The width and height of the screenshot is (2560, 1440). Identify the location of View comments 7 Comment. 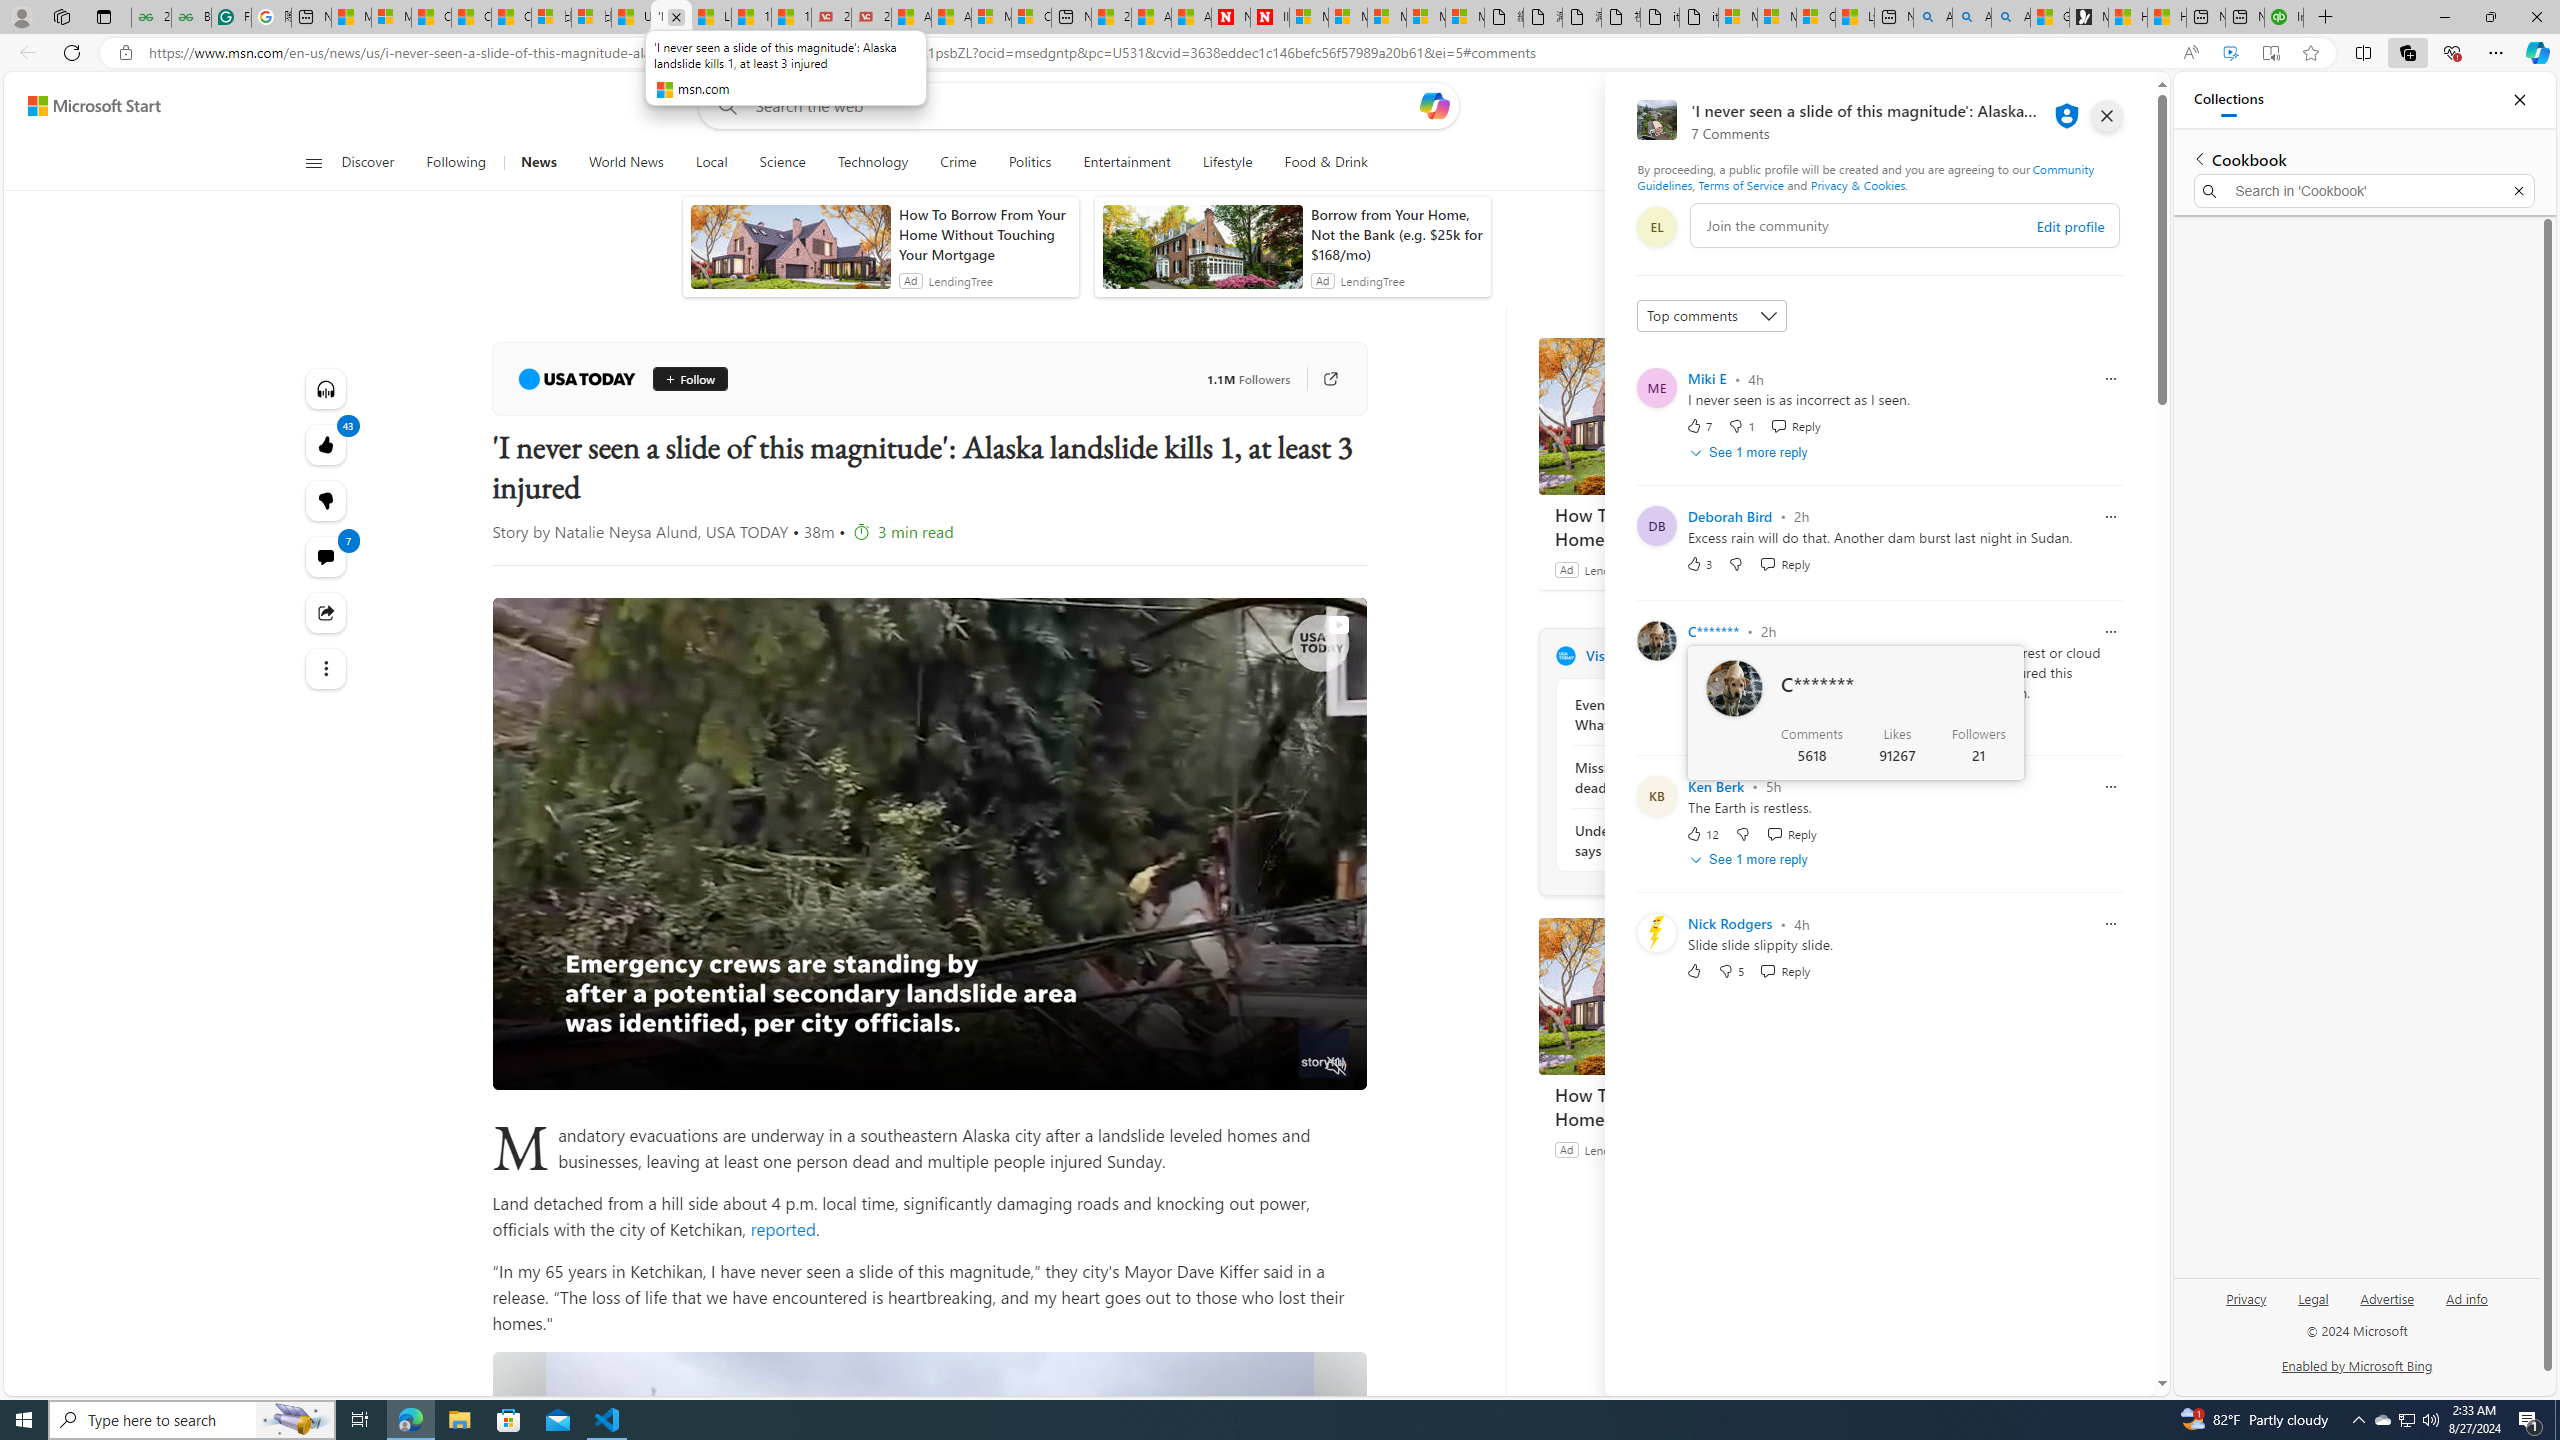
(324, 557).